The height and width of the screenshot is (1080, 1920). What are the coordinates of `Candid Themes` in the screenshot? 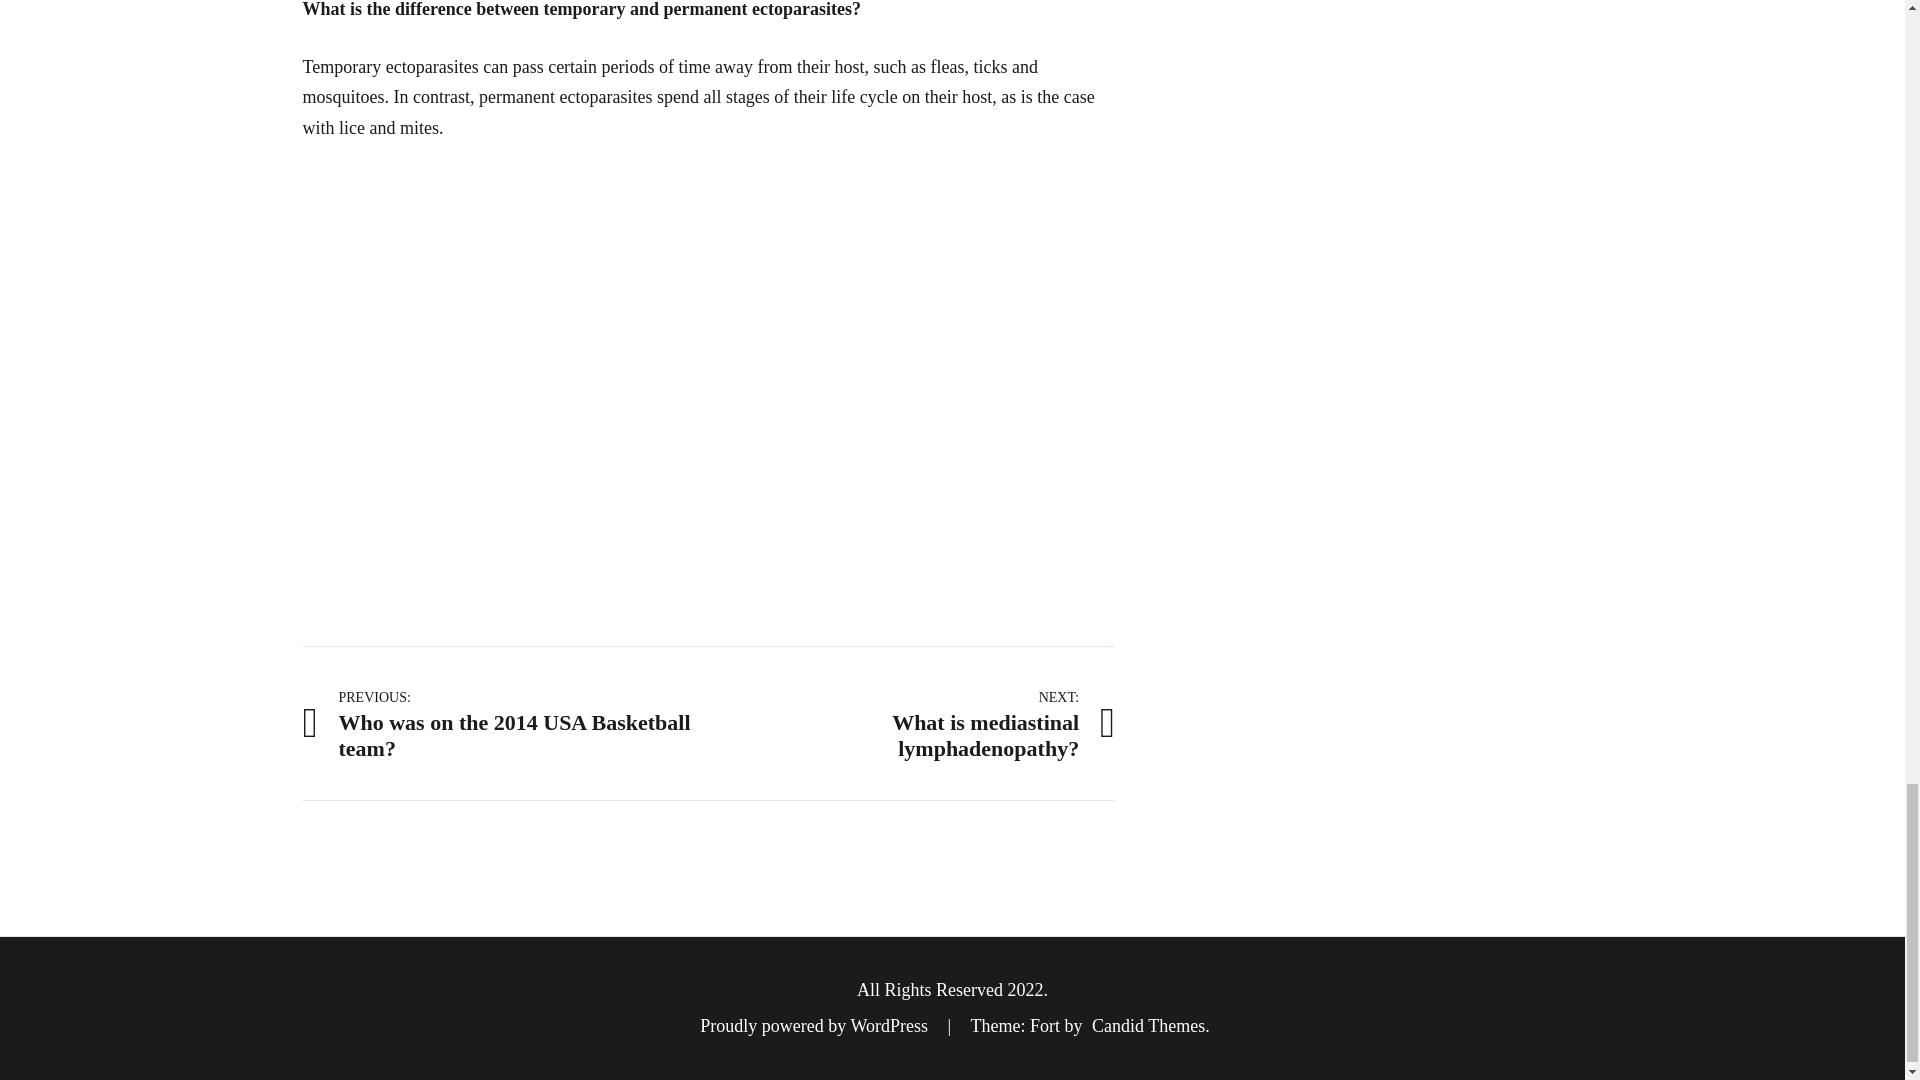 It's located at (816, 1026).